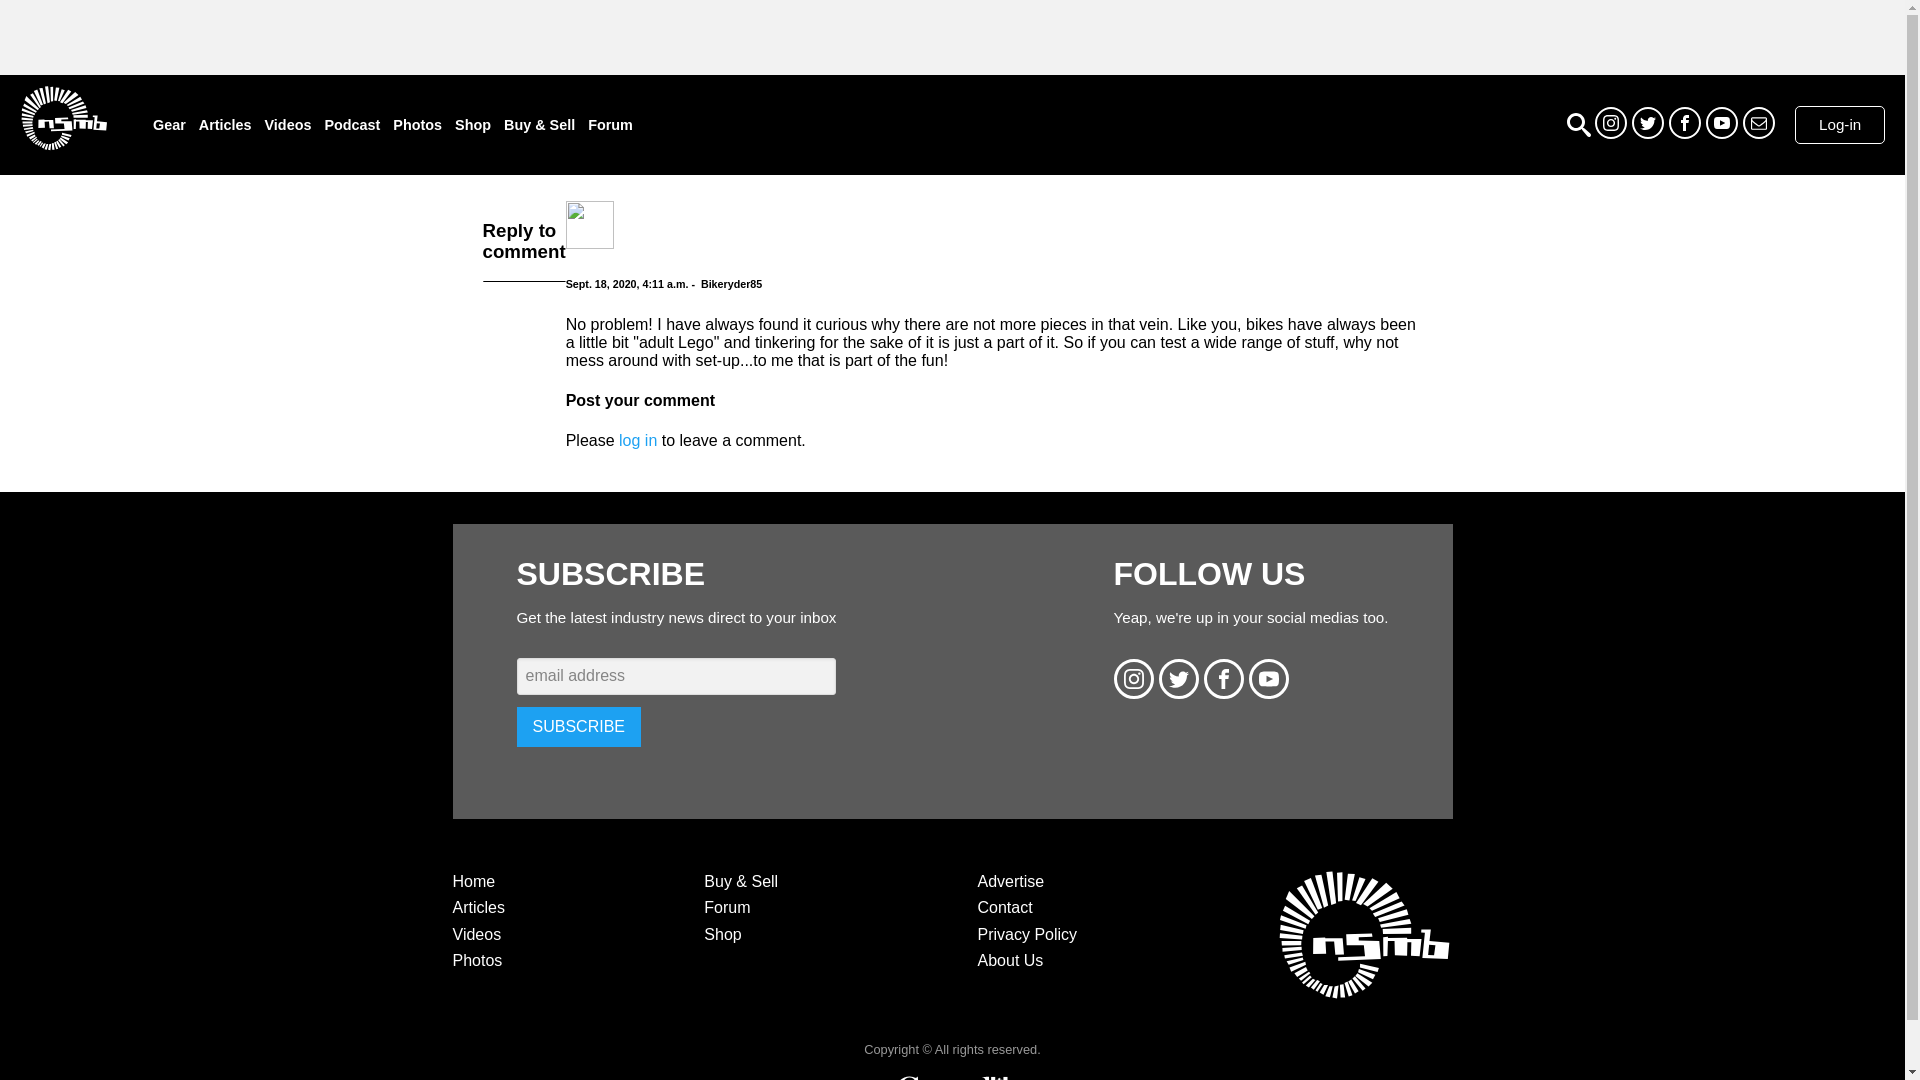  Describe the element at coordinates (63, 118) in the screenshot. I see `NSMB Home` at that location.